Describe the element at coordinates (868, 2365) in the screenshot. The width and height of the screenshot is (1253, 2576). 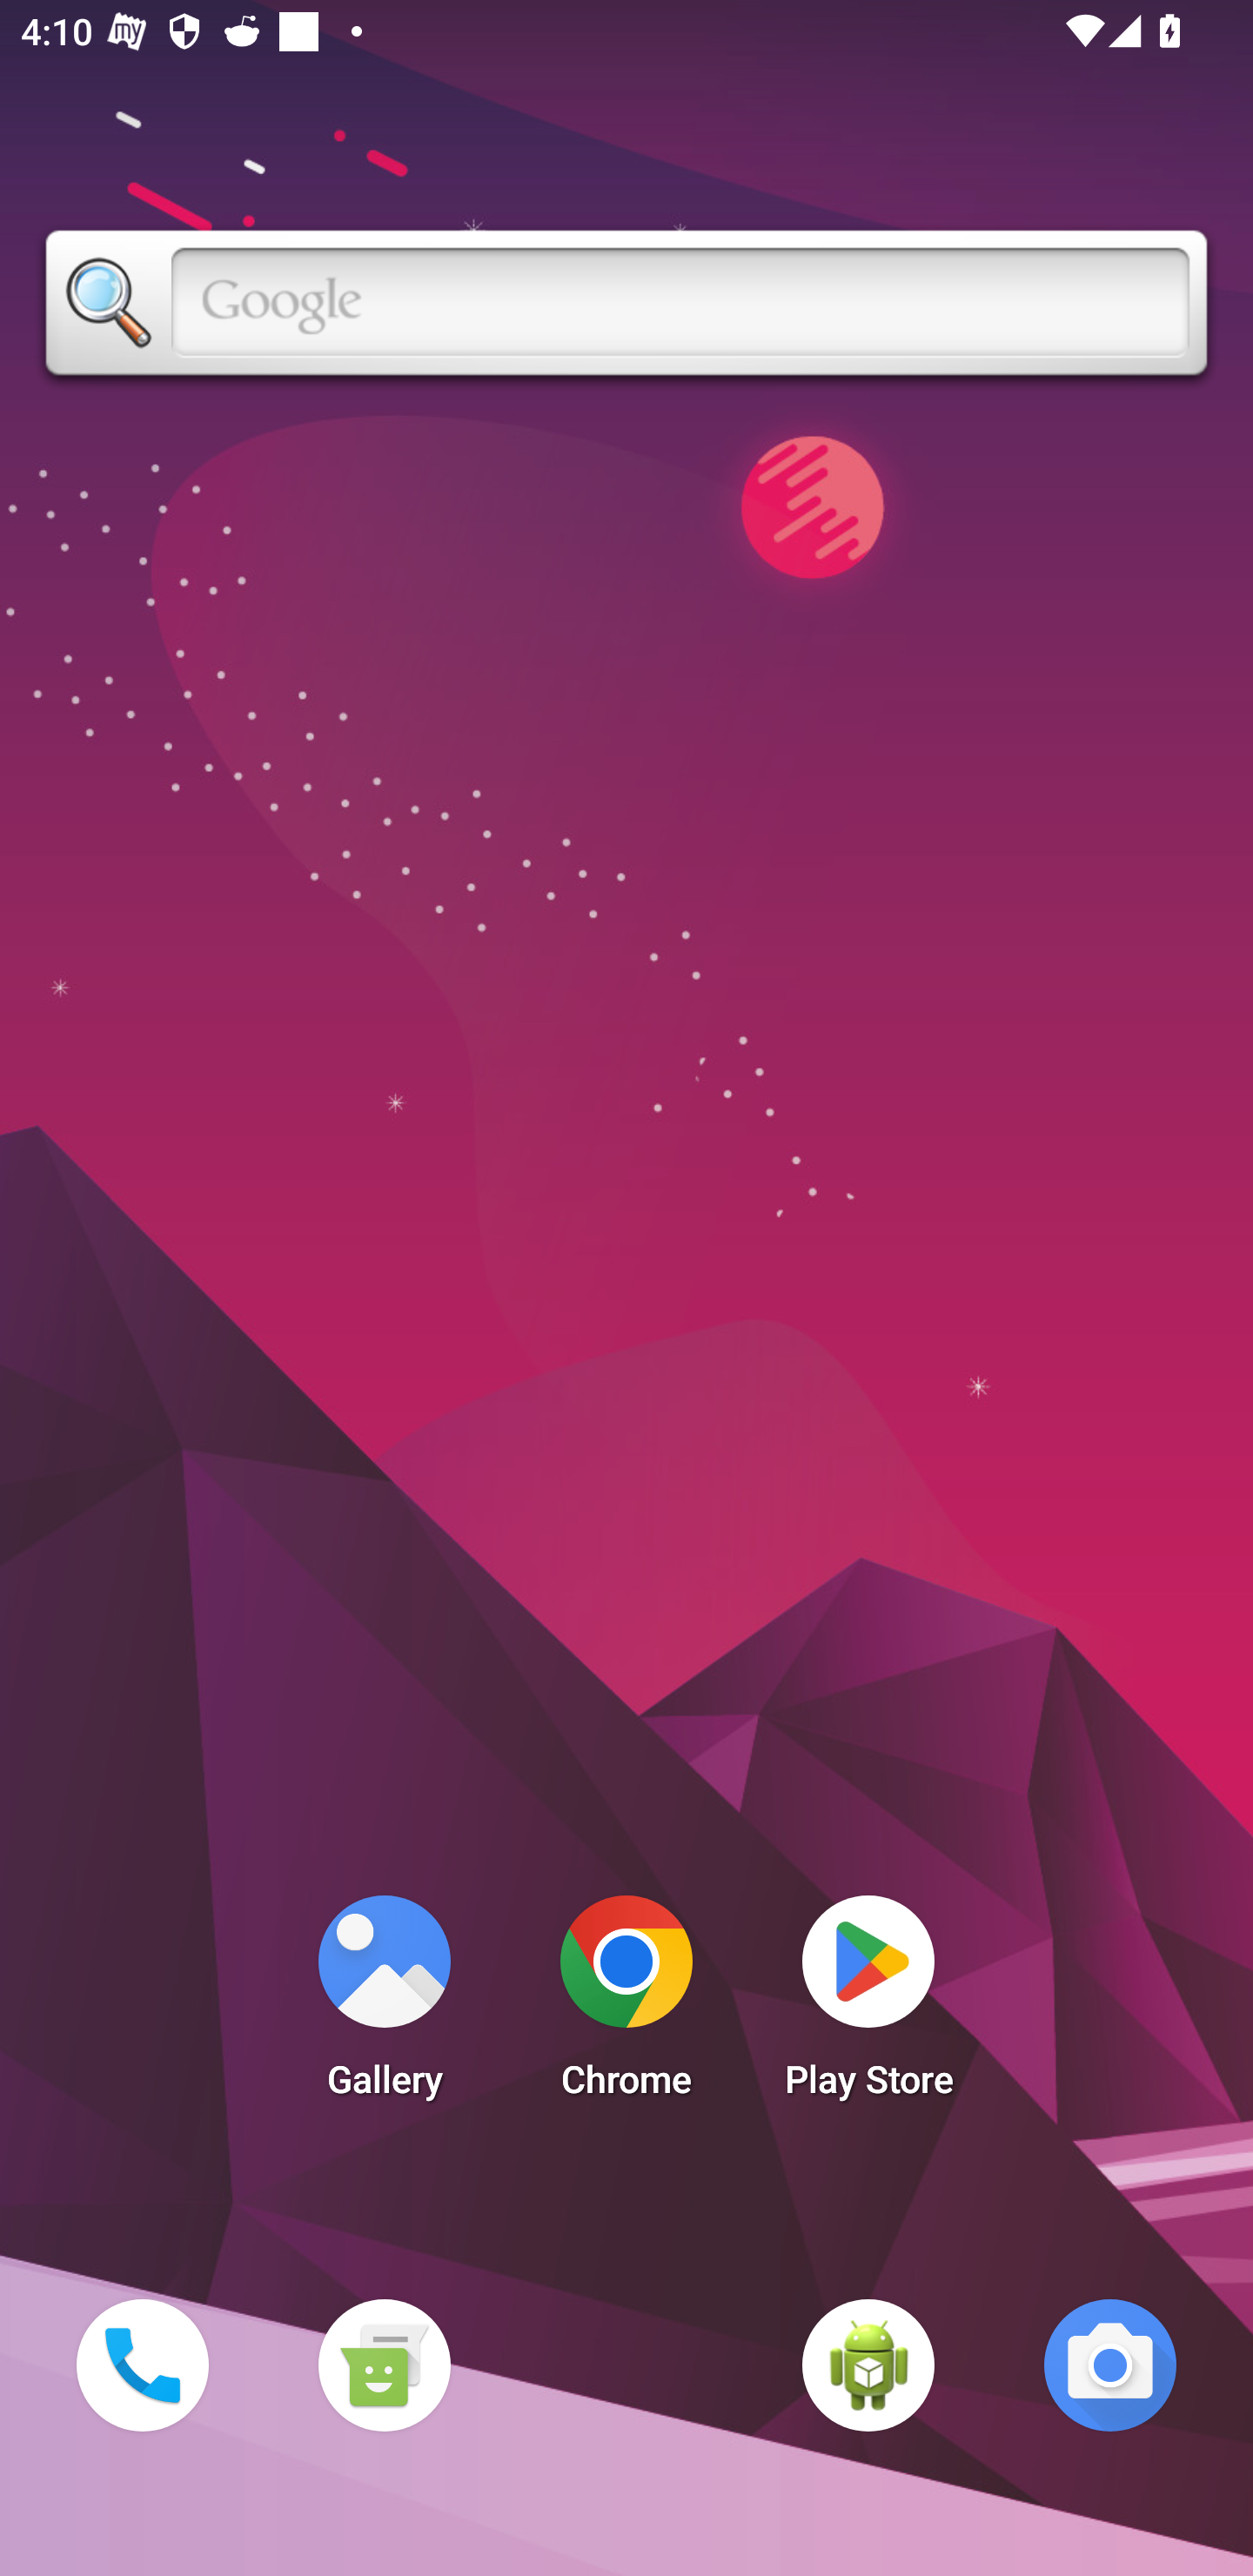
I see `WebView Browser Tester` at that location.